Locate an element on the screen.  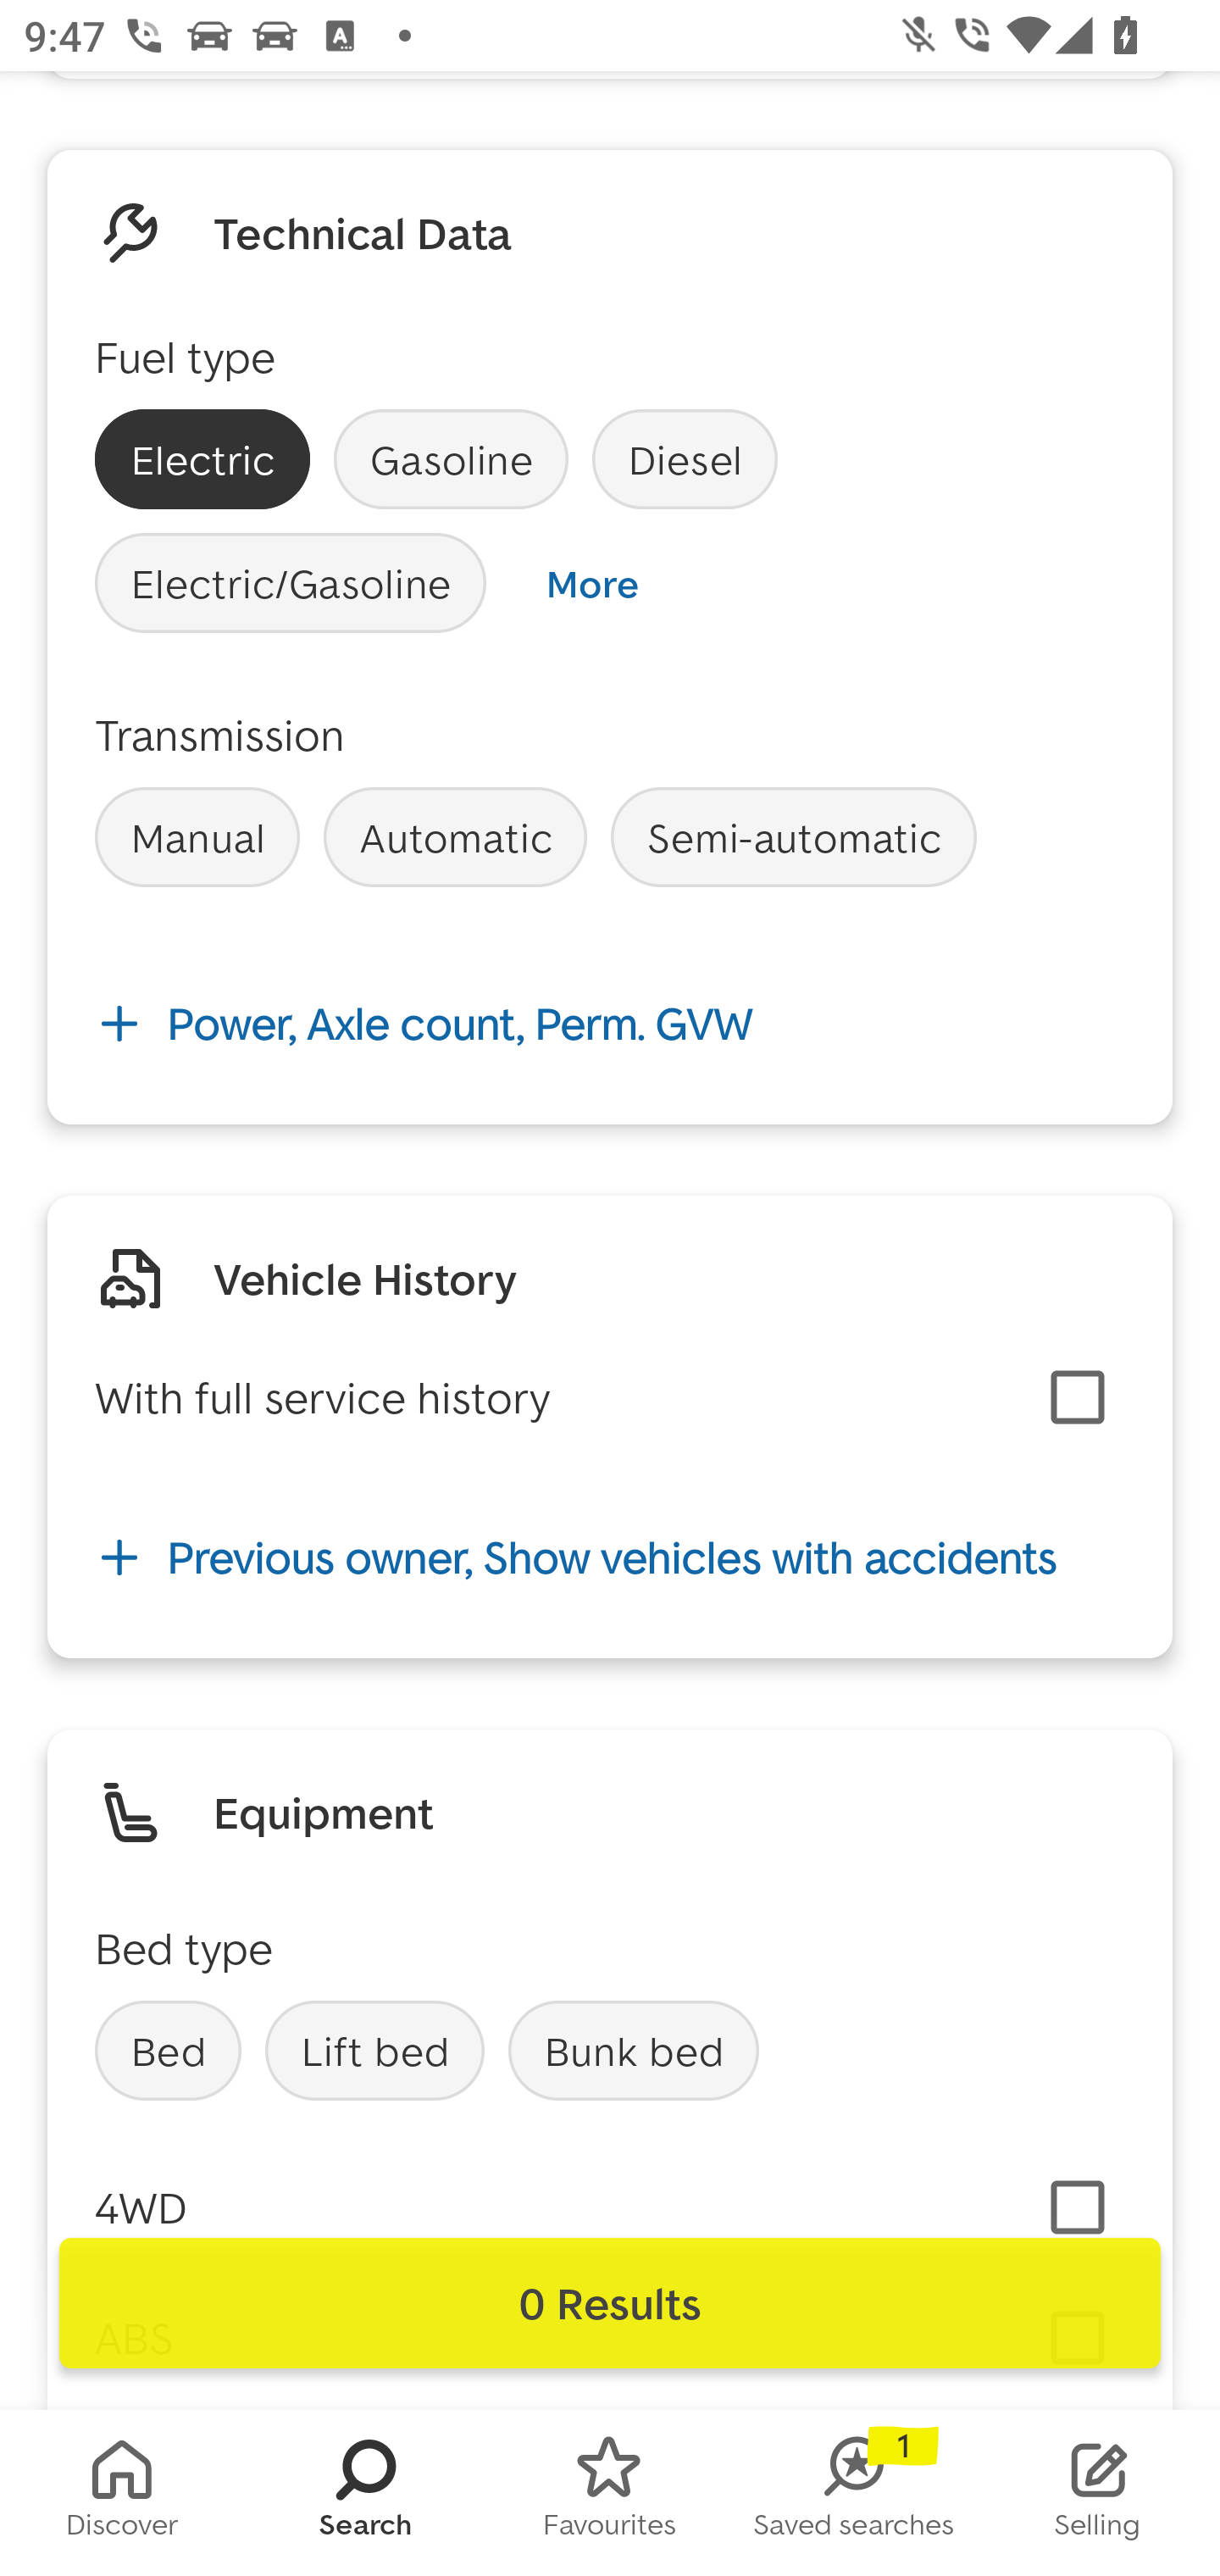
Bed is located at coordinates (168, 2051).